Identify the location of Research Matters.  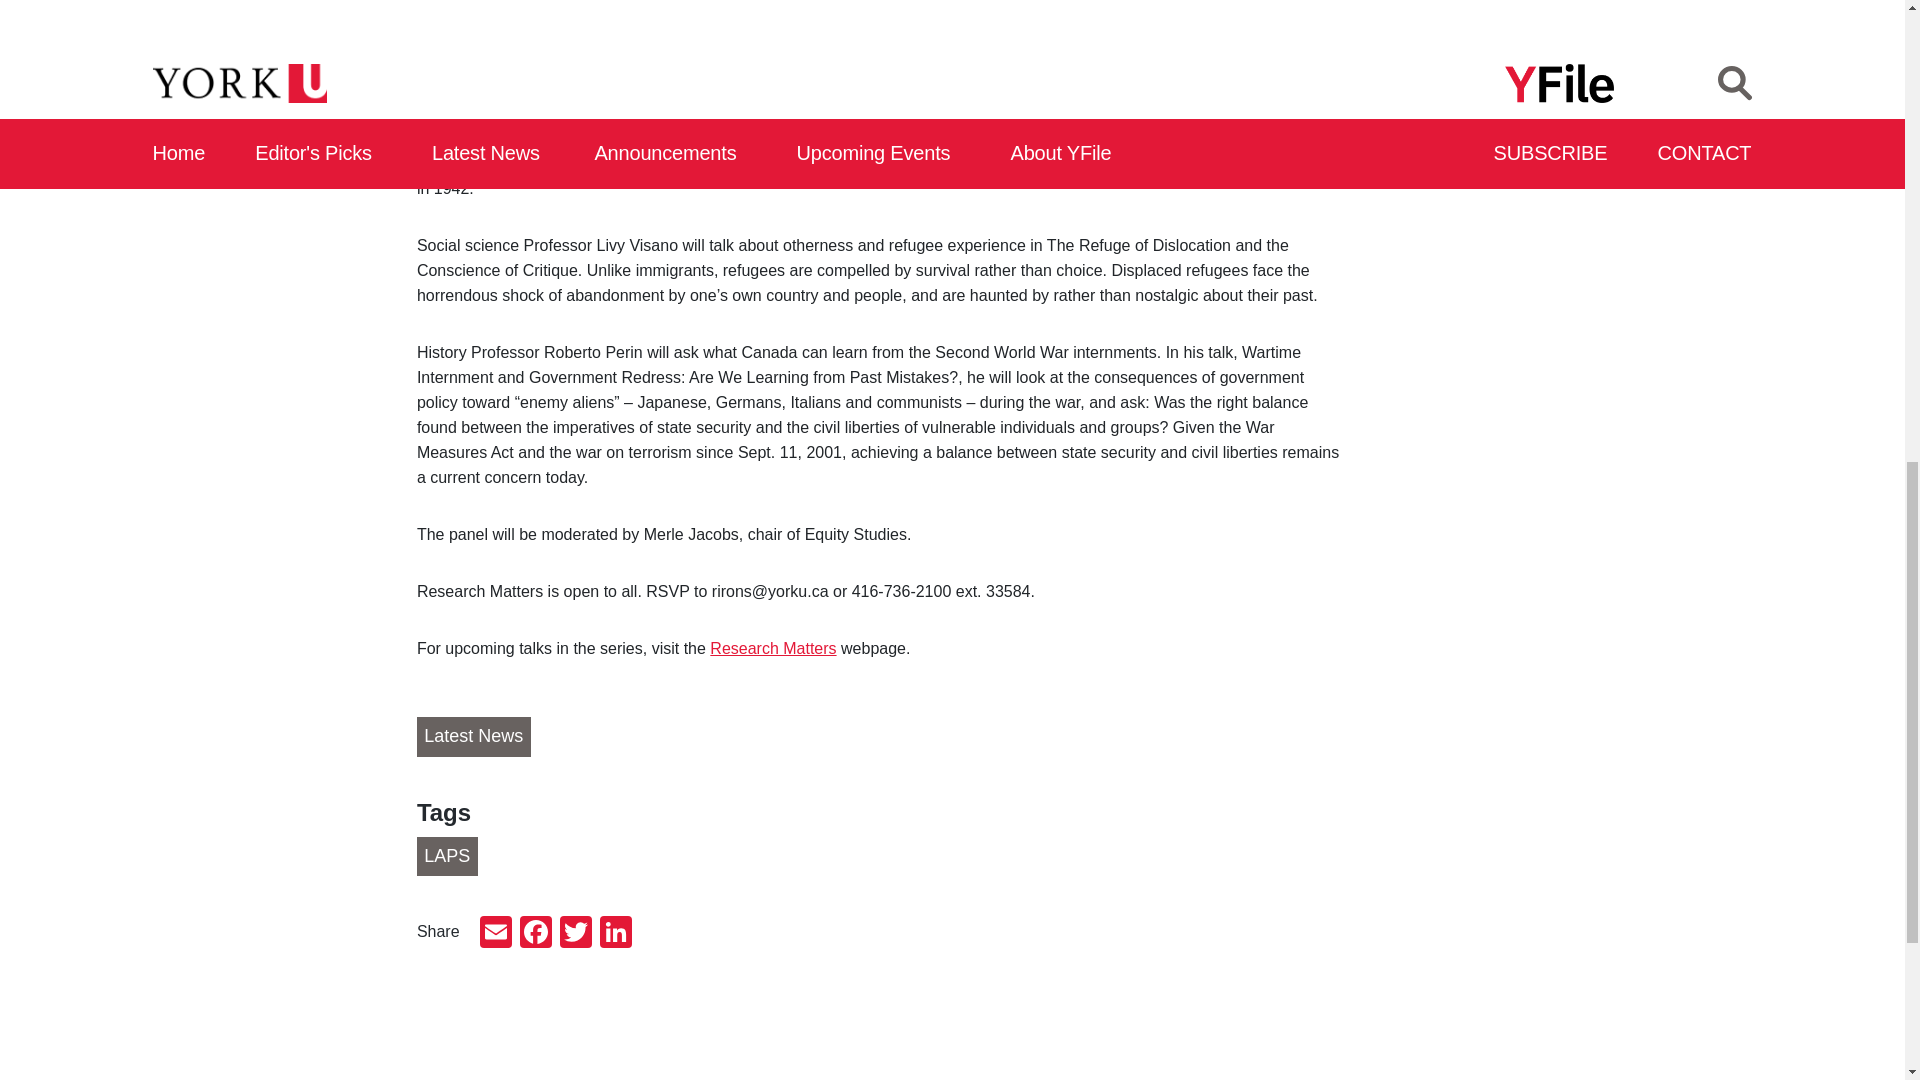
(772, 648).